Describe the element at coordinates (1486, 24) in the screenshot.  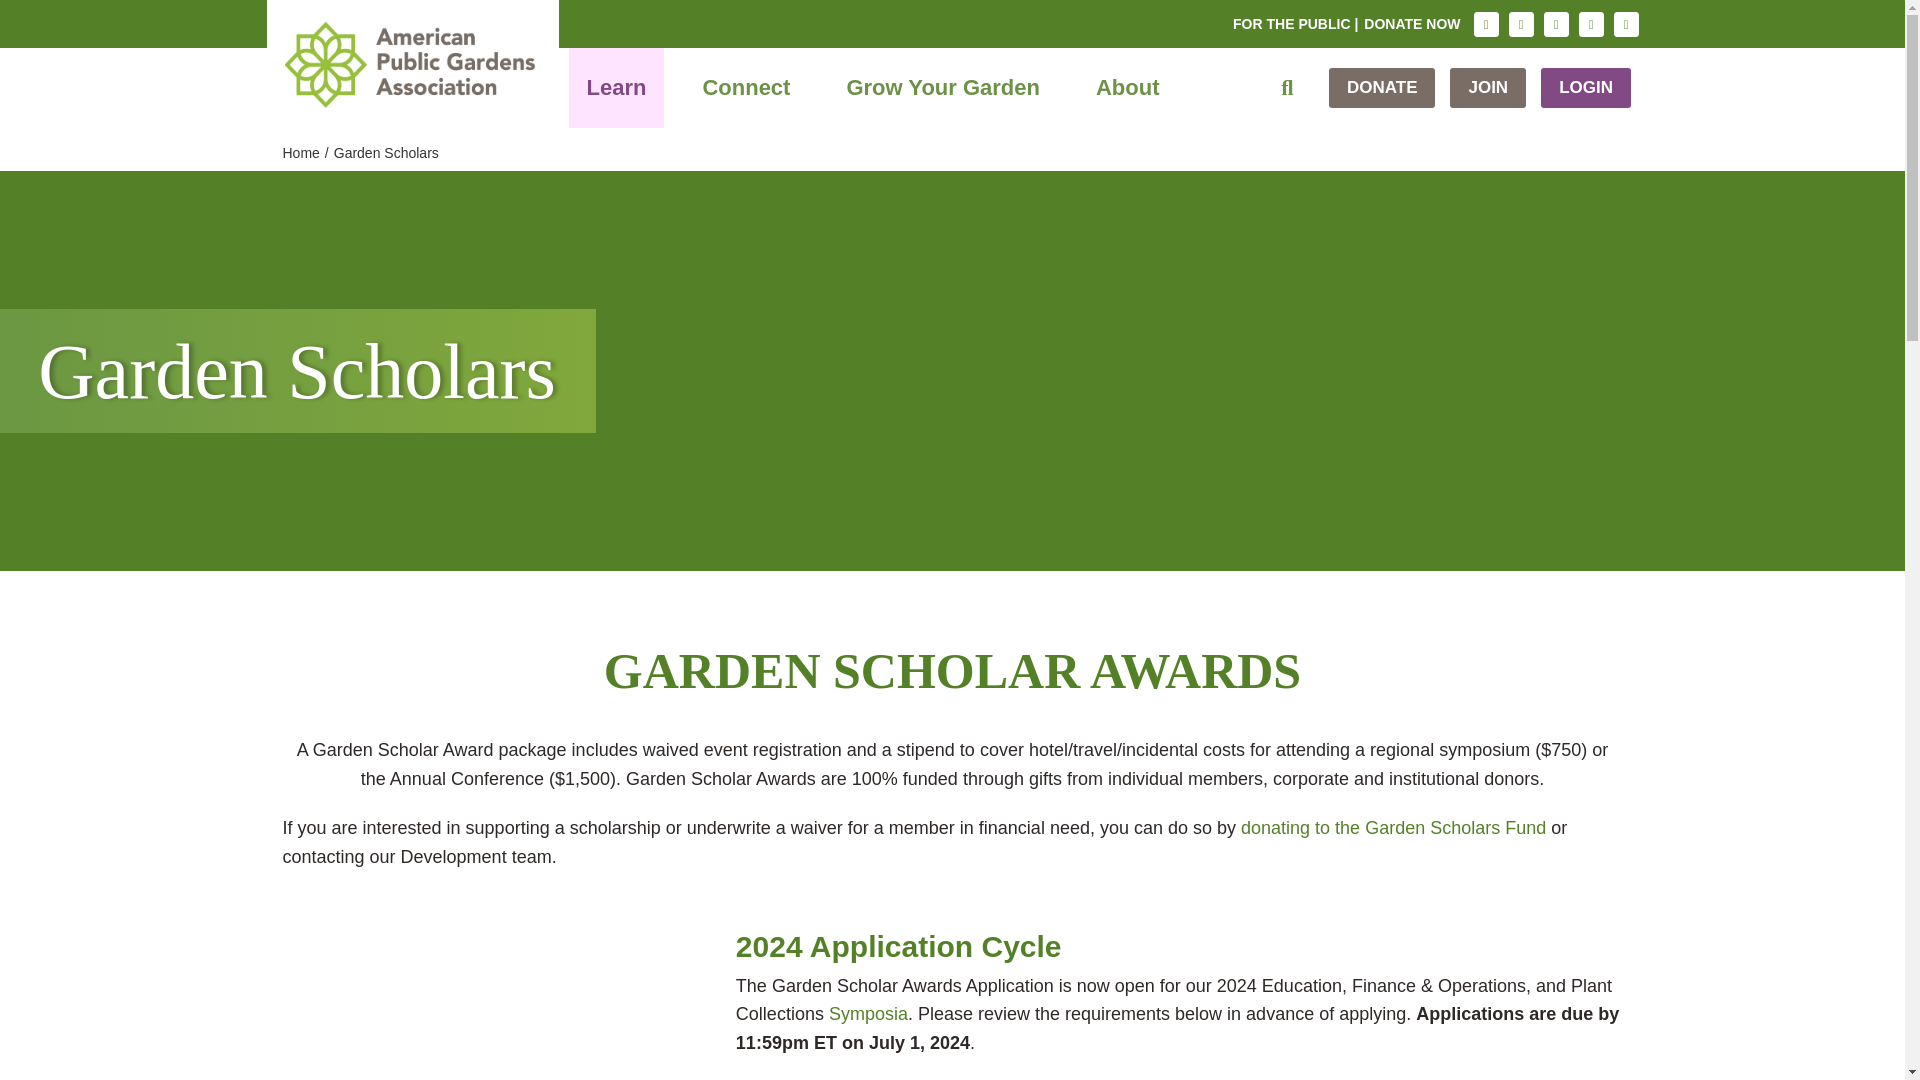
I see `Instagram` at that location.